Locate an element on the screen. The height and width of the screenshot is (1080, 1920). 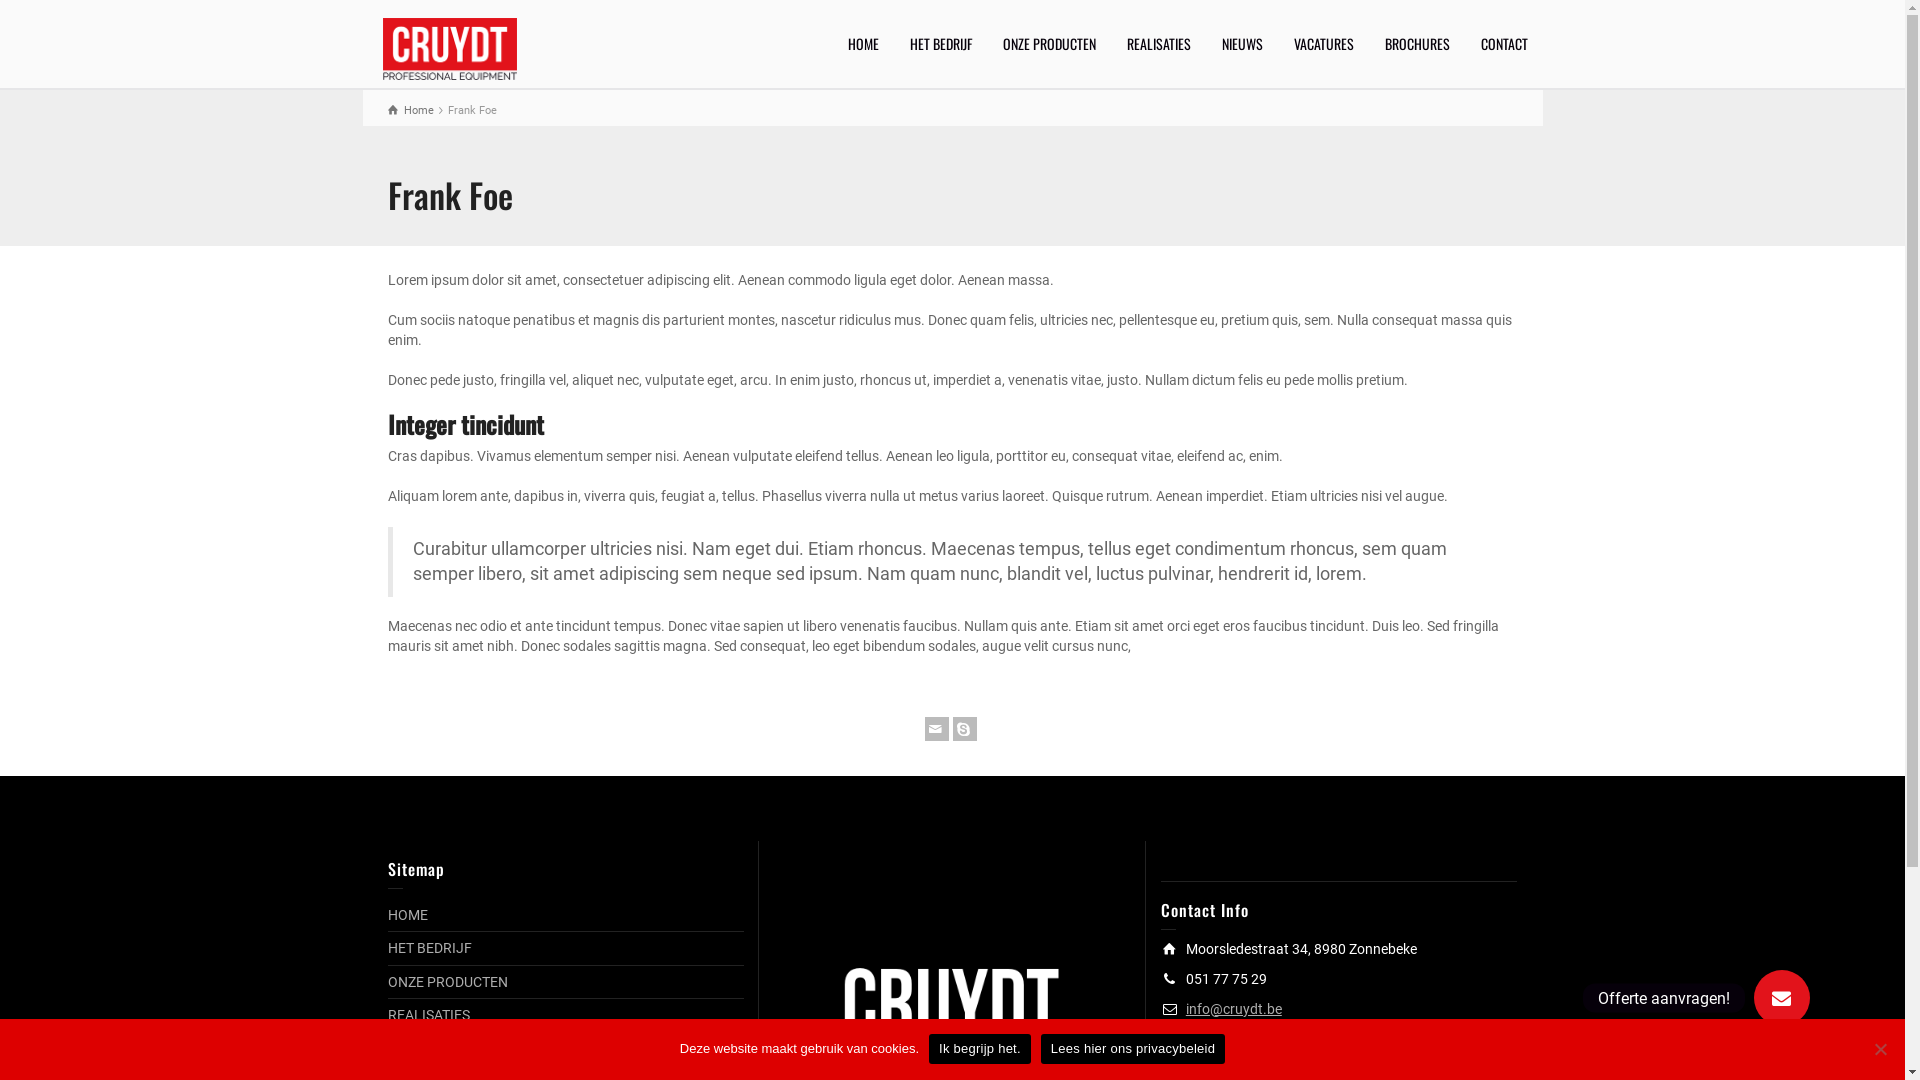
Home is located at coordinates (411, 110).